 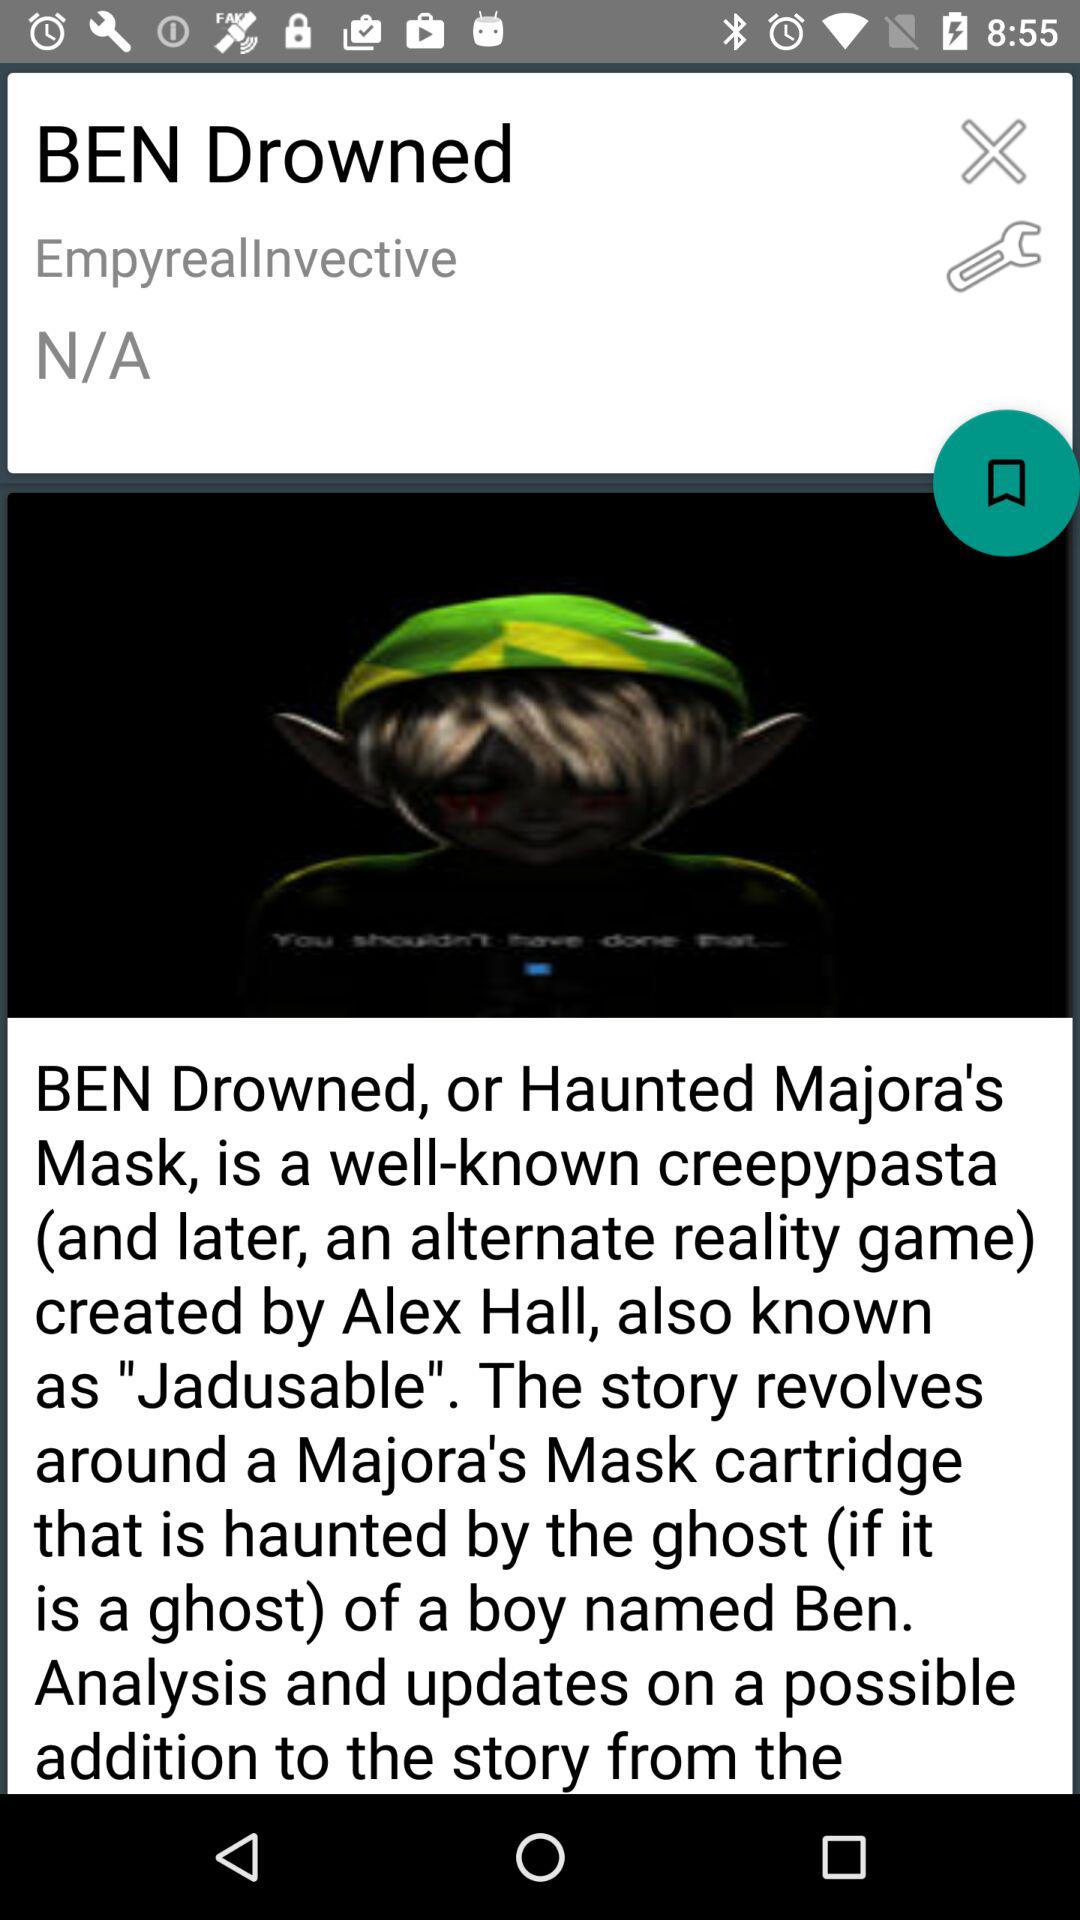 I want to click on open the item next to ben drowned icon, so click(x=994, y=256).